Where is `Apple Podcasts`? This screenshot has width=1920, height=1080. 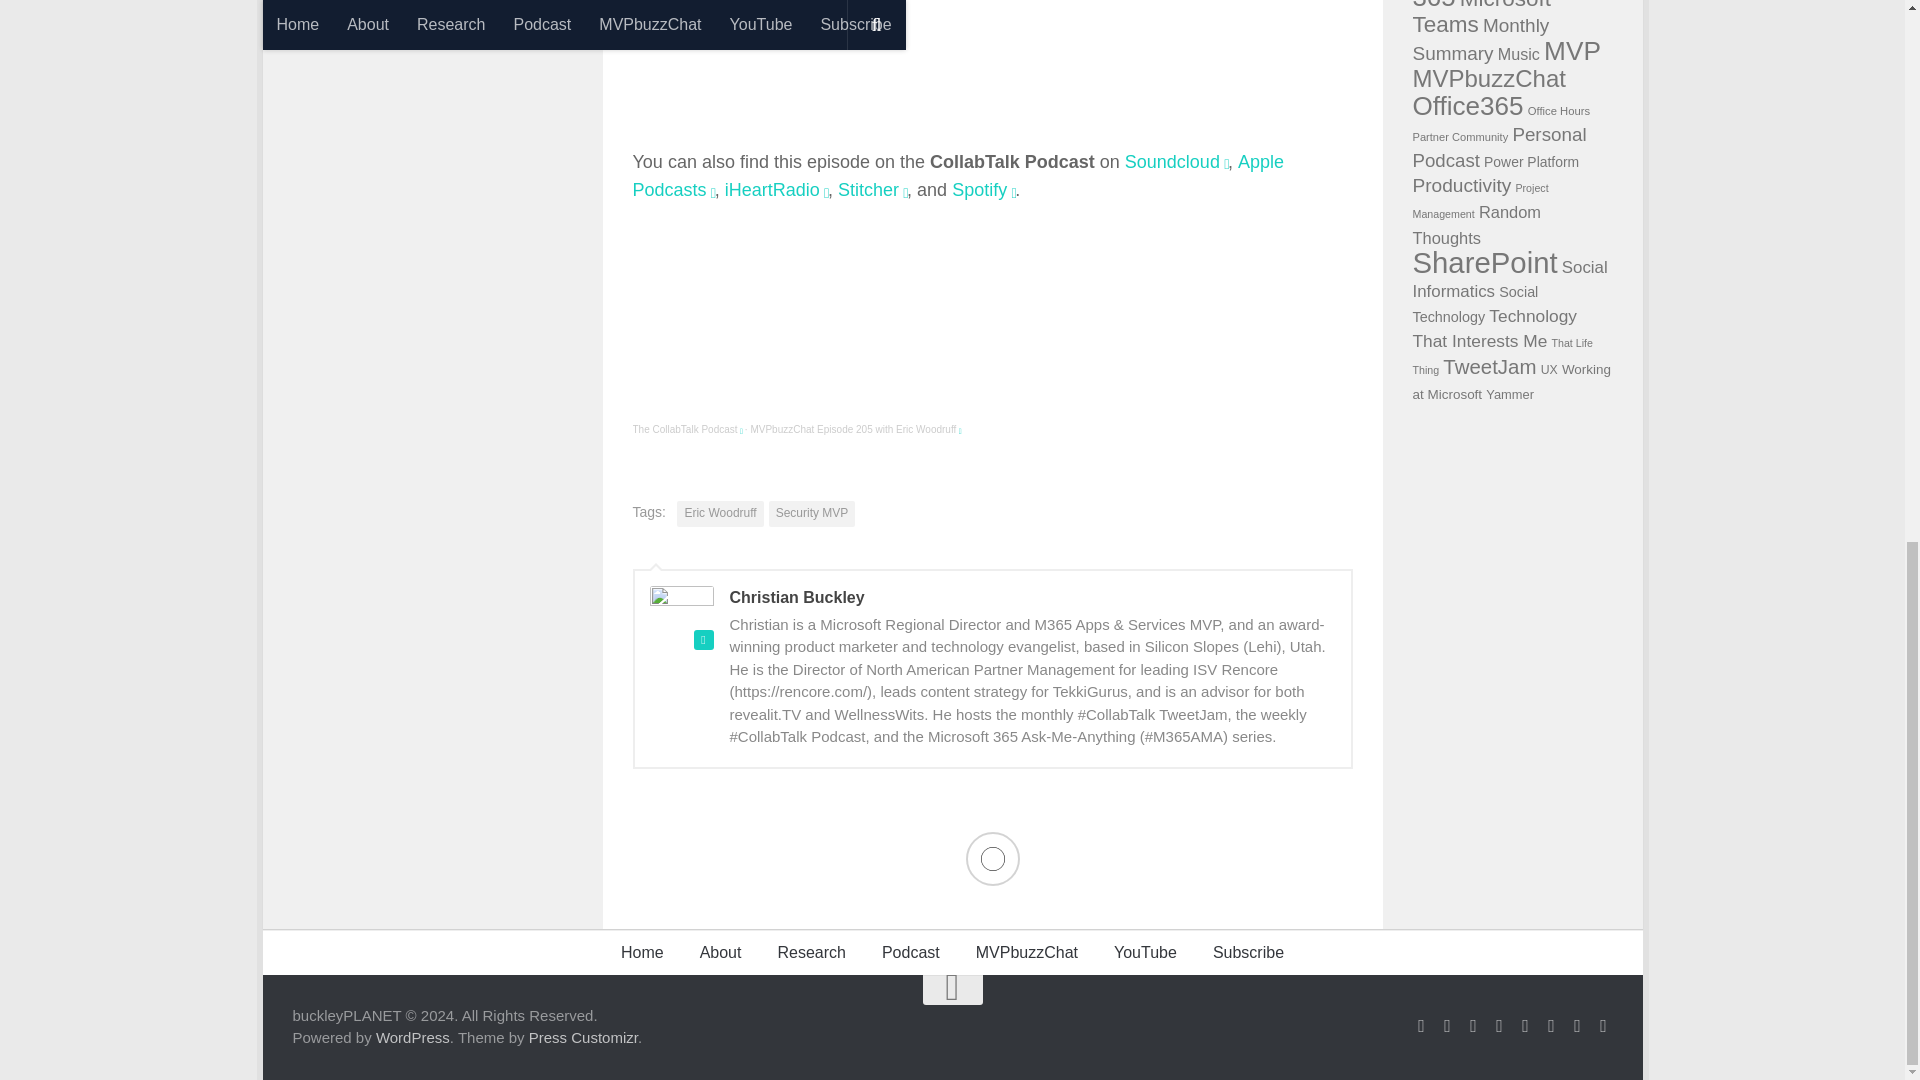 Apple Podcasts is located at coordinates (958, 176).